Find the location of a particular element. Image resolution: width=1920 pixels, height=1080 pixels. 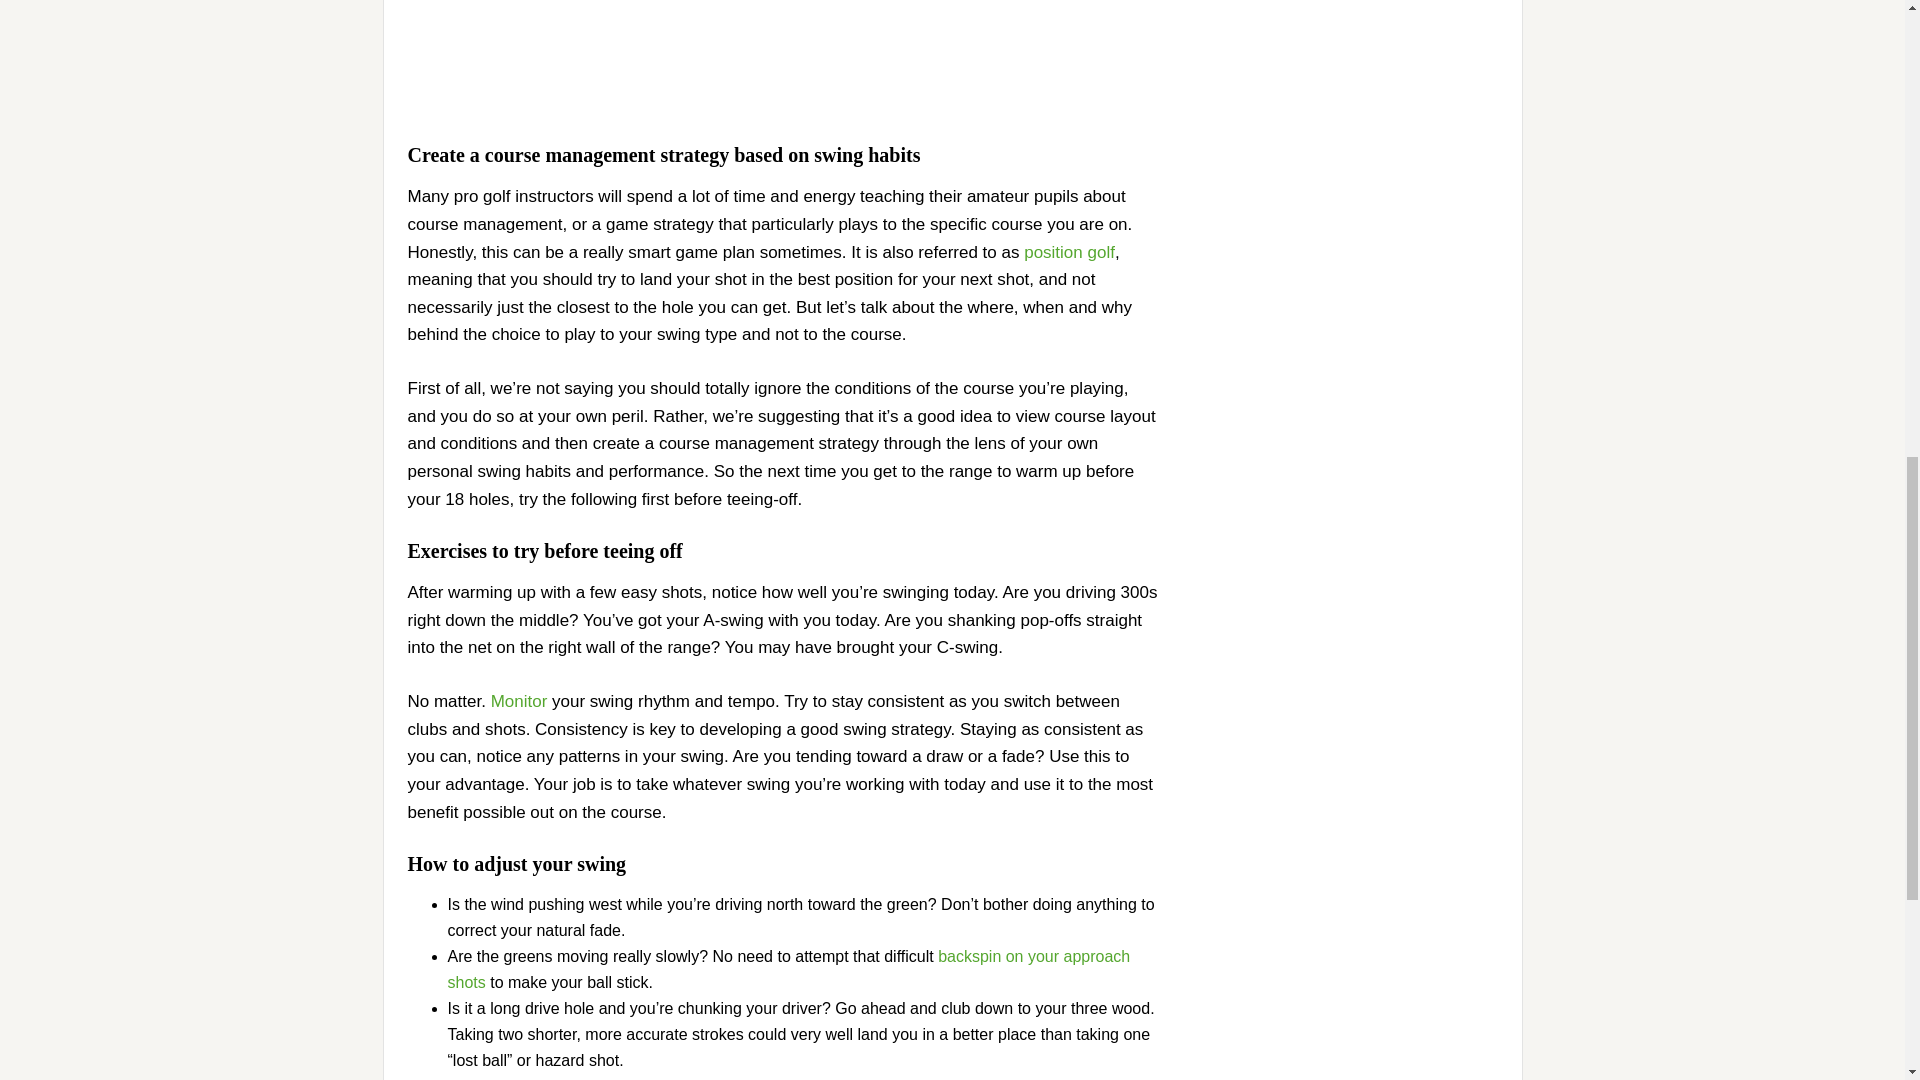

Monitor is located at coordinates (519, 701).